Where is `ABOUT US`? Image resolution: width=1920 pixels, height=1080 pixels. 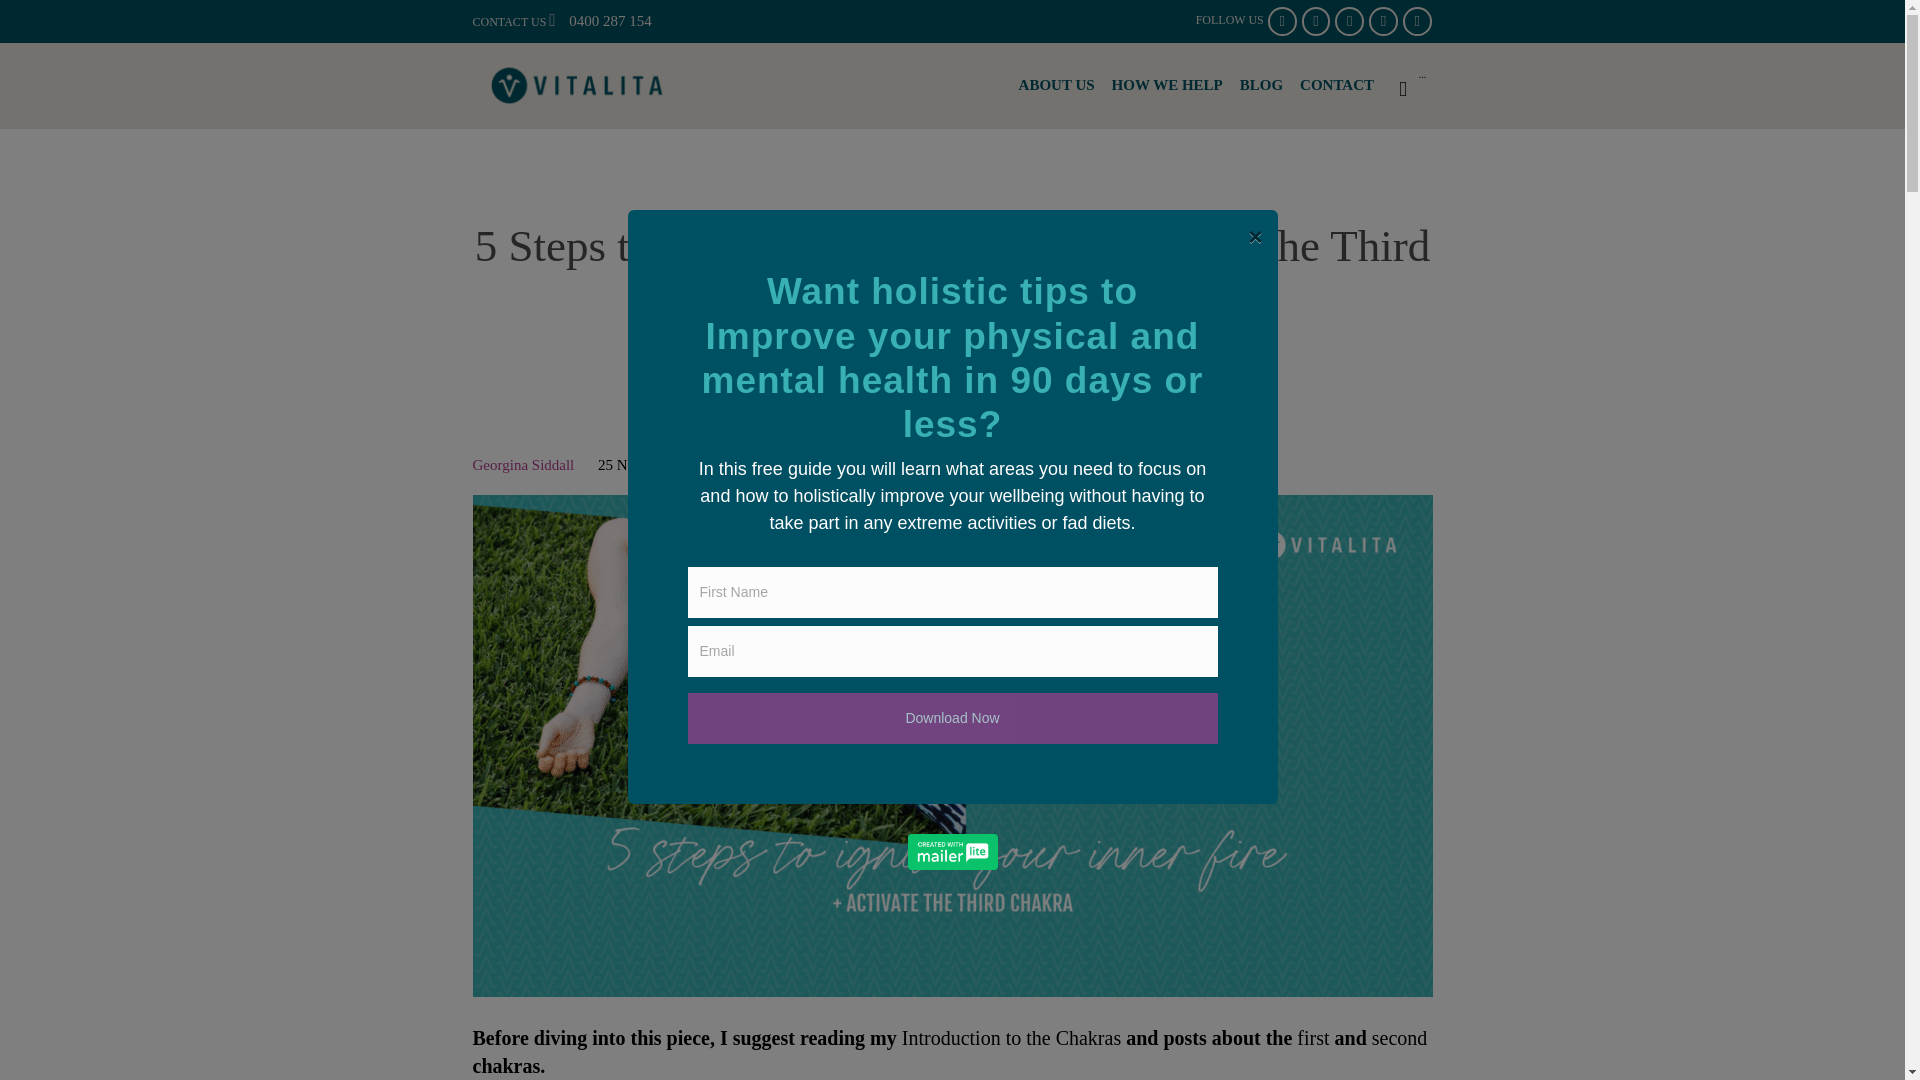 ABOUT US is located at coordinates (1056, 86).